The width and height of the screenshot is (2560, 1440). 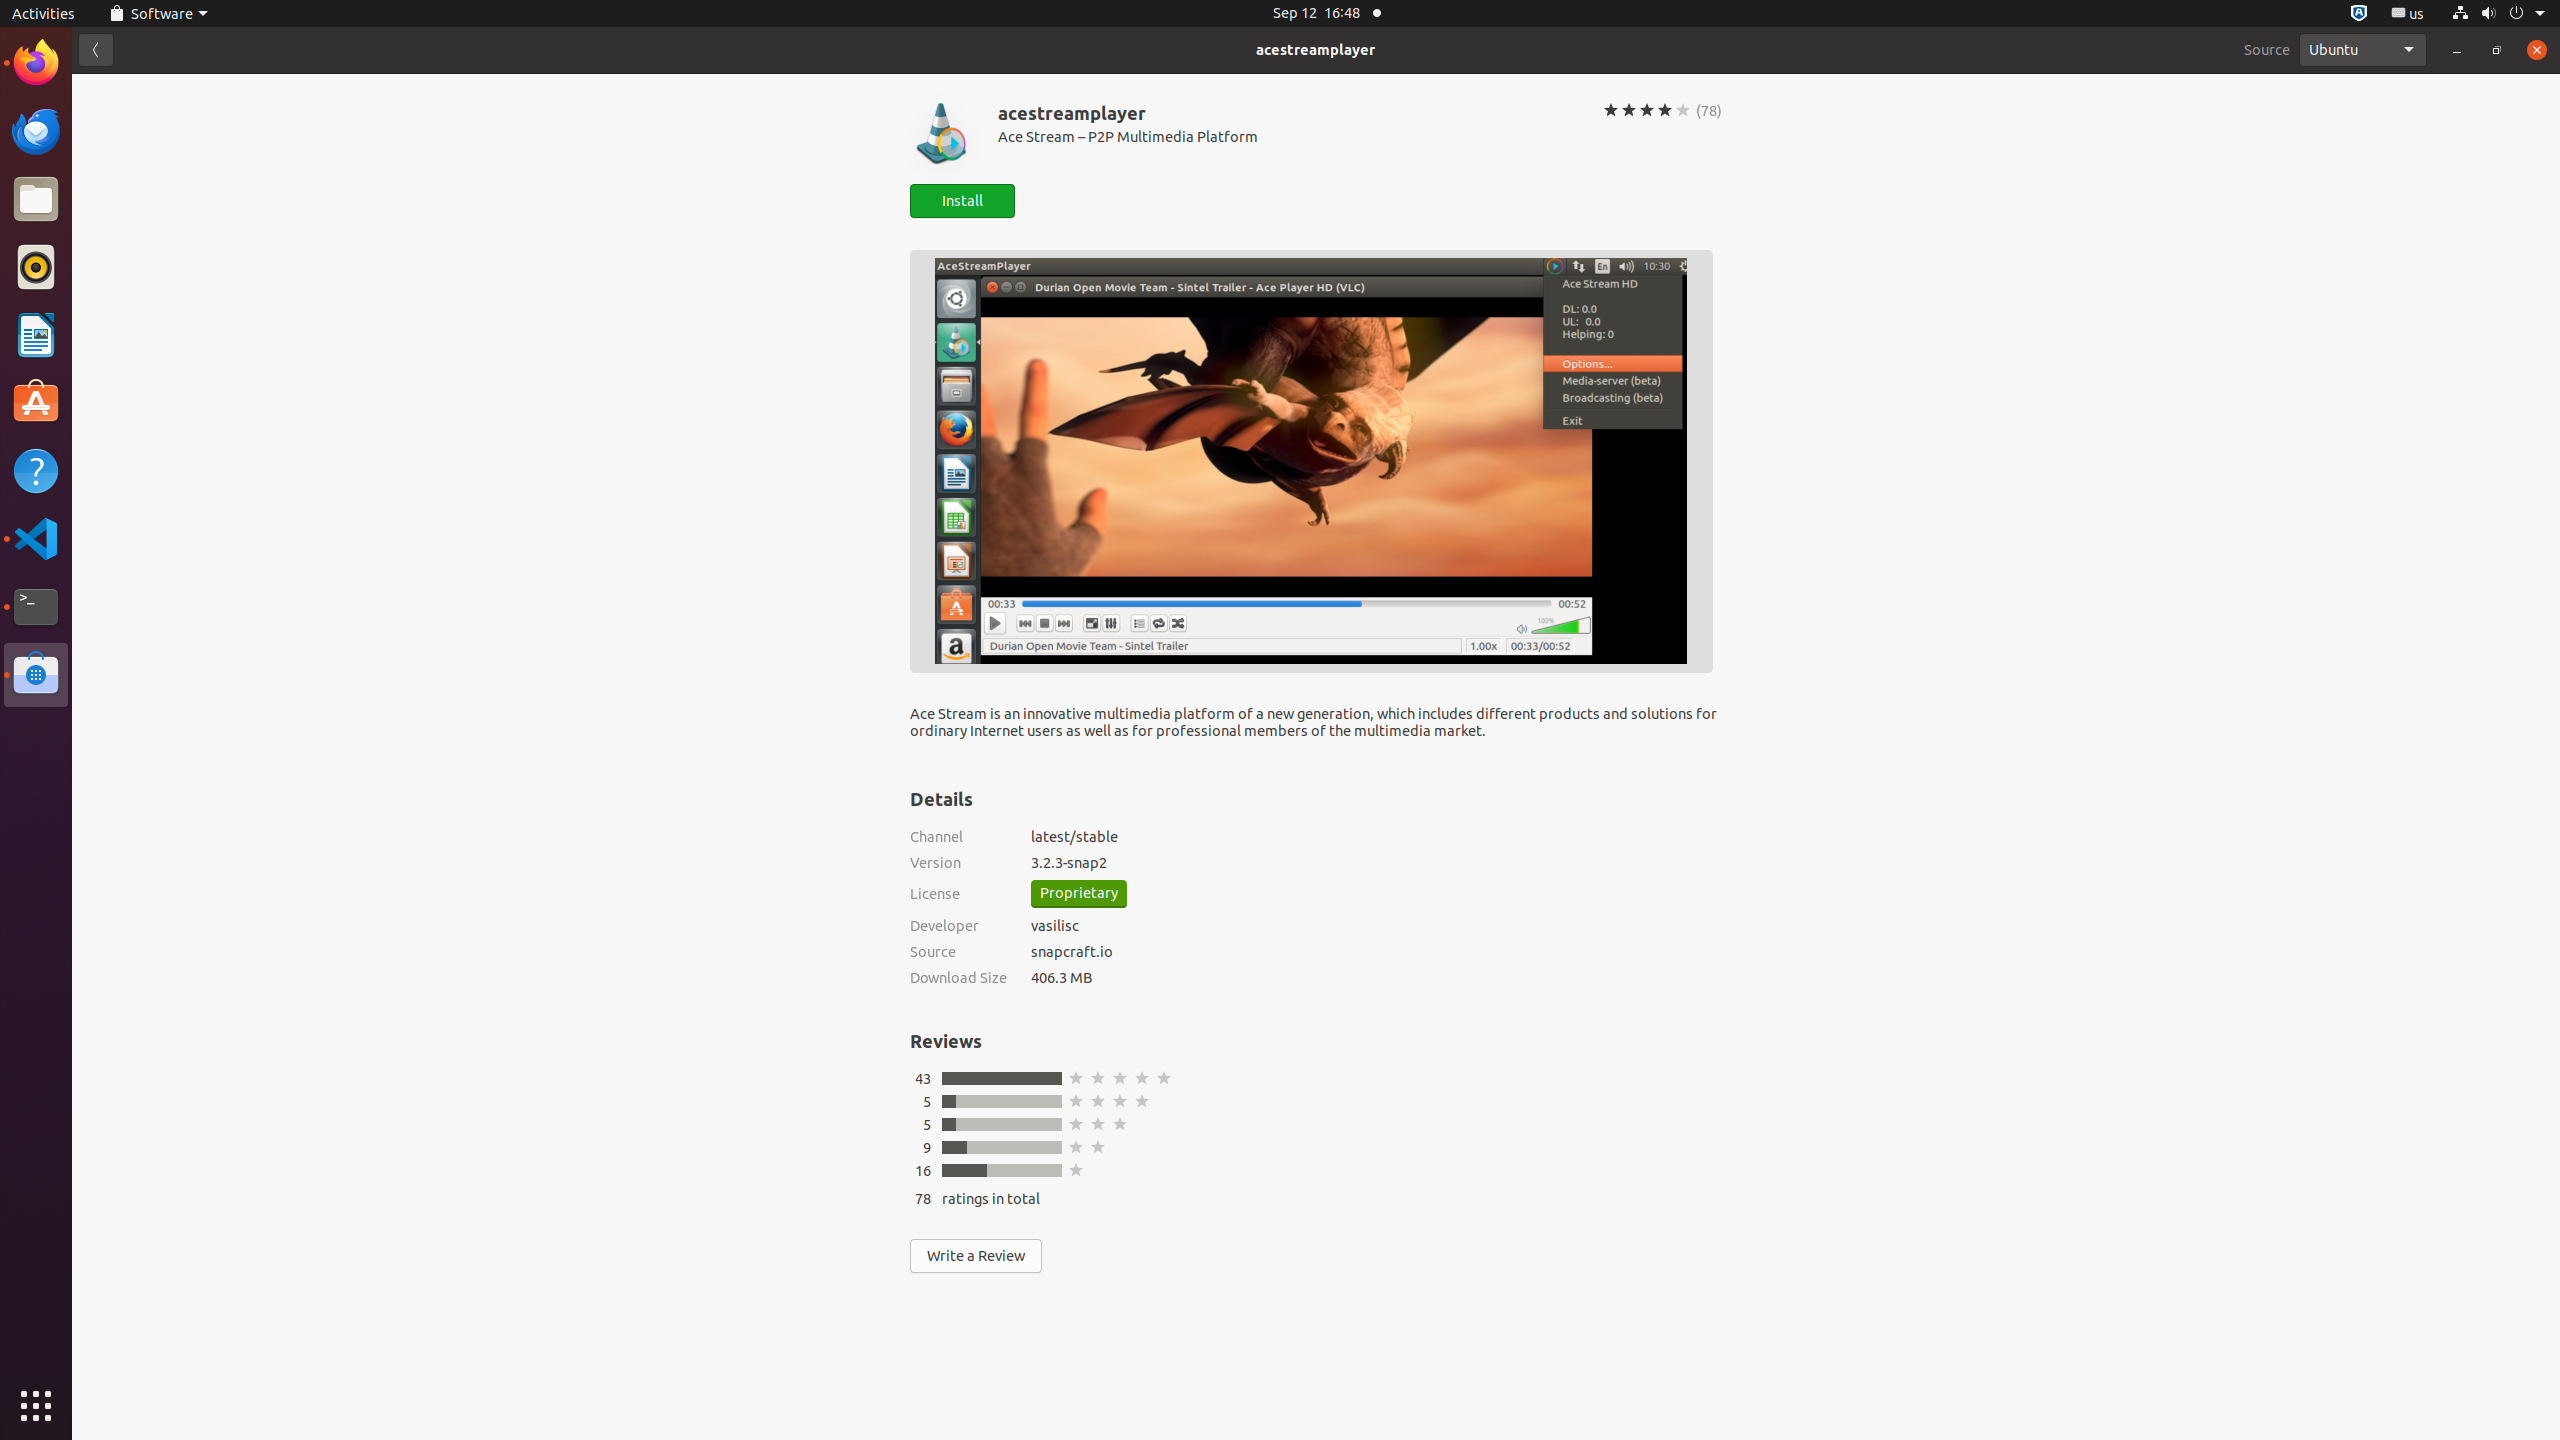 I want to click on luyi1, so click(x=134, y=89).